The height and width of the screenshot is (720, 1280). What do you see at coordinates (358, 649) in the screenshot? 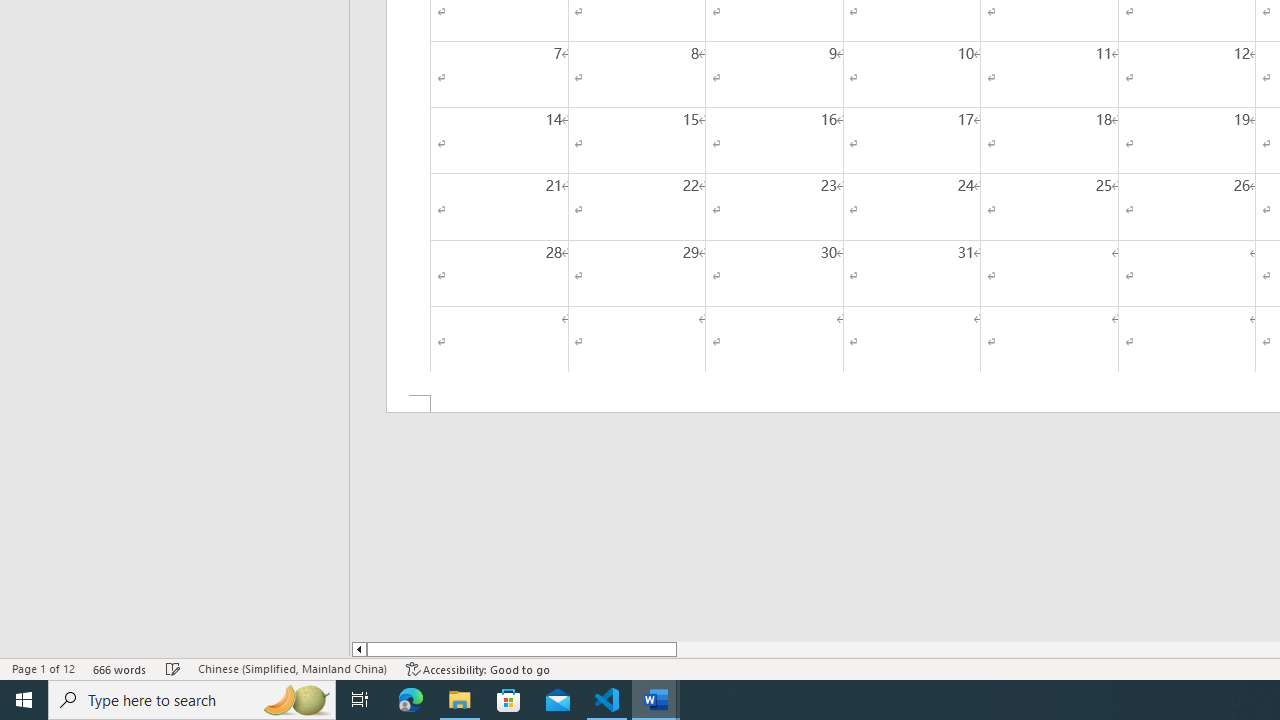
I see `Column left` at bounding box center [358, 649].